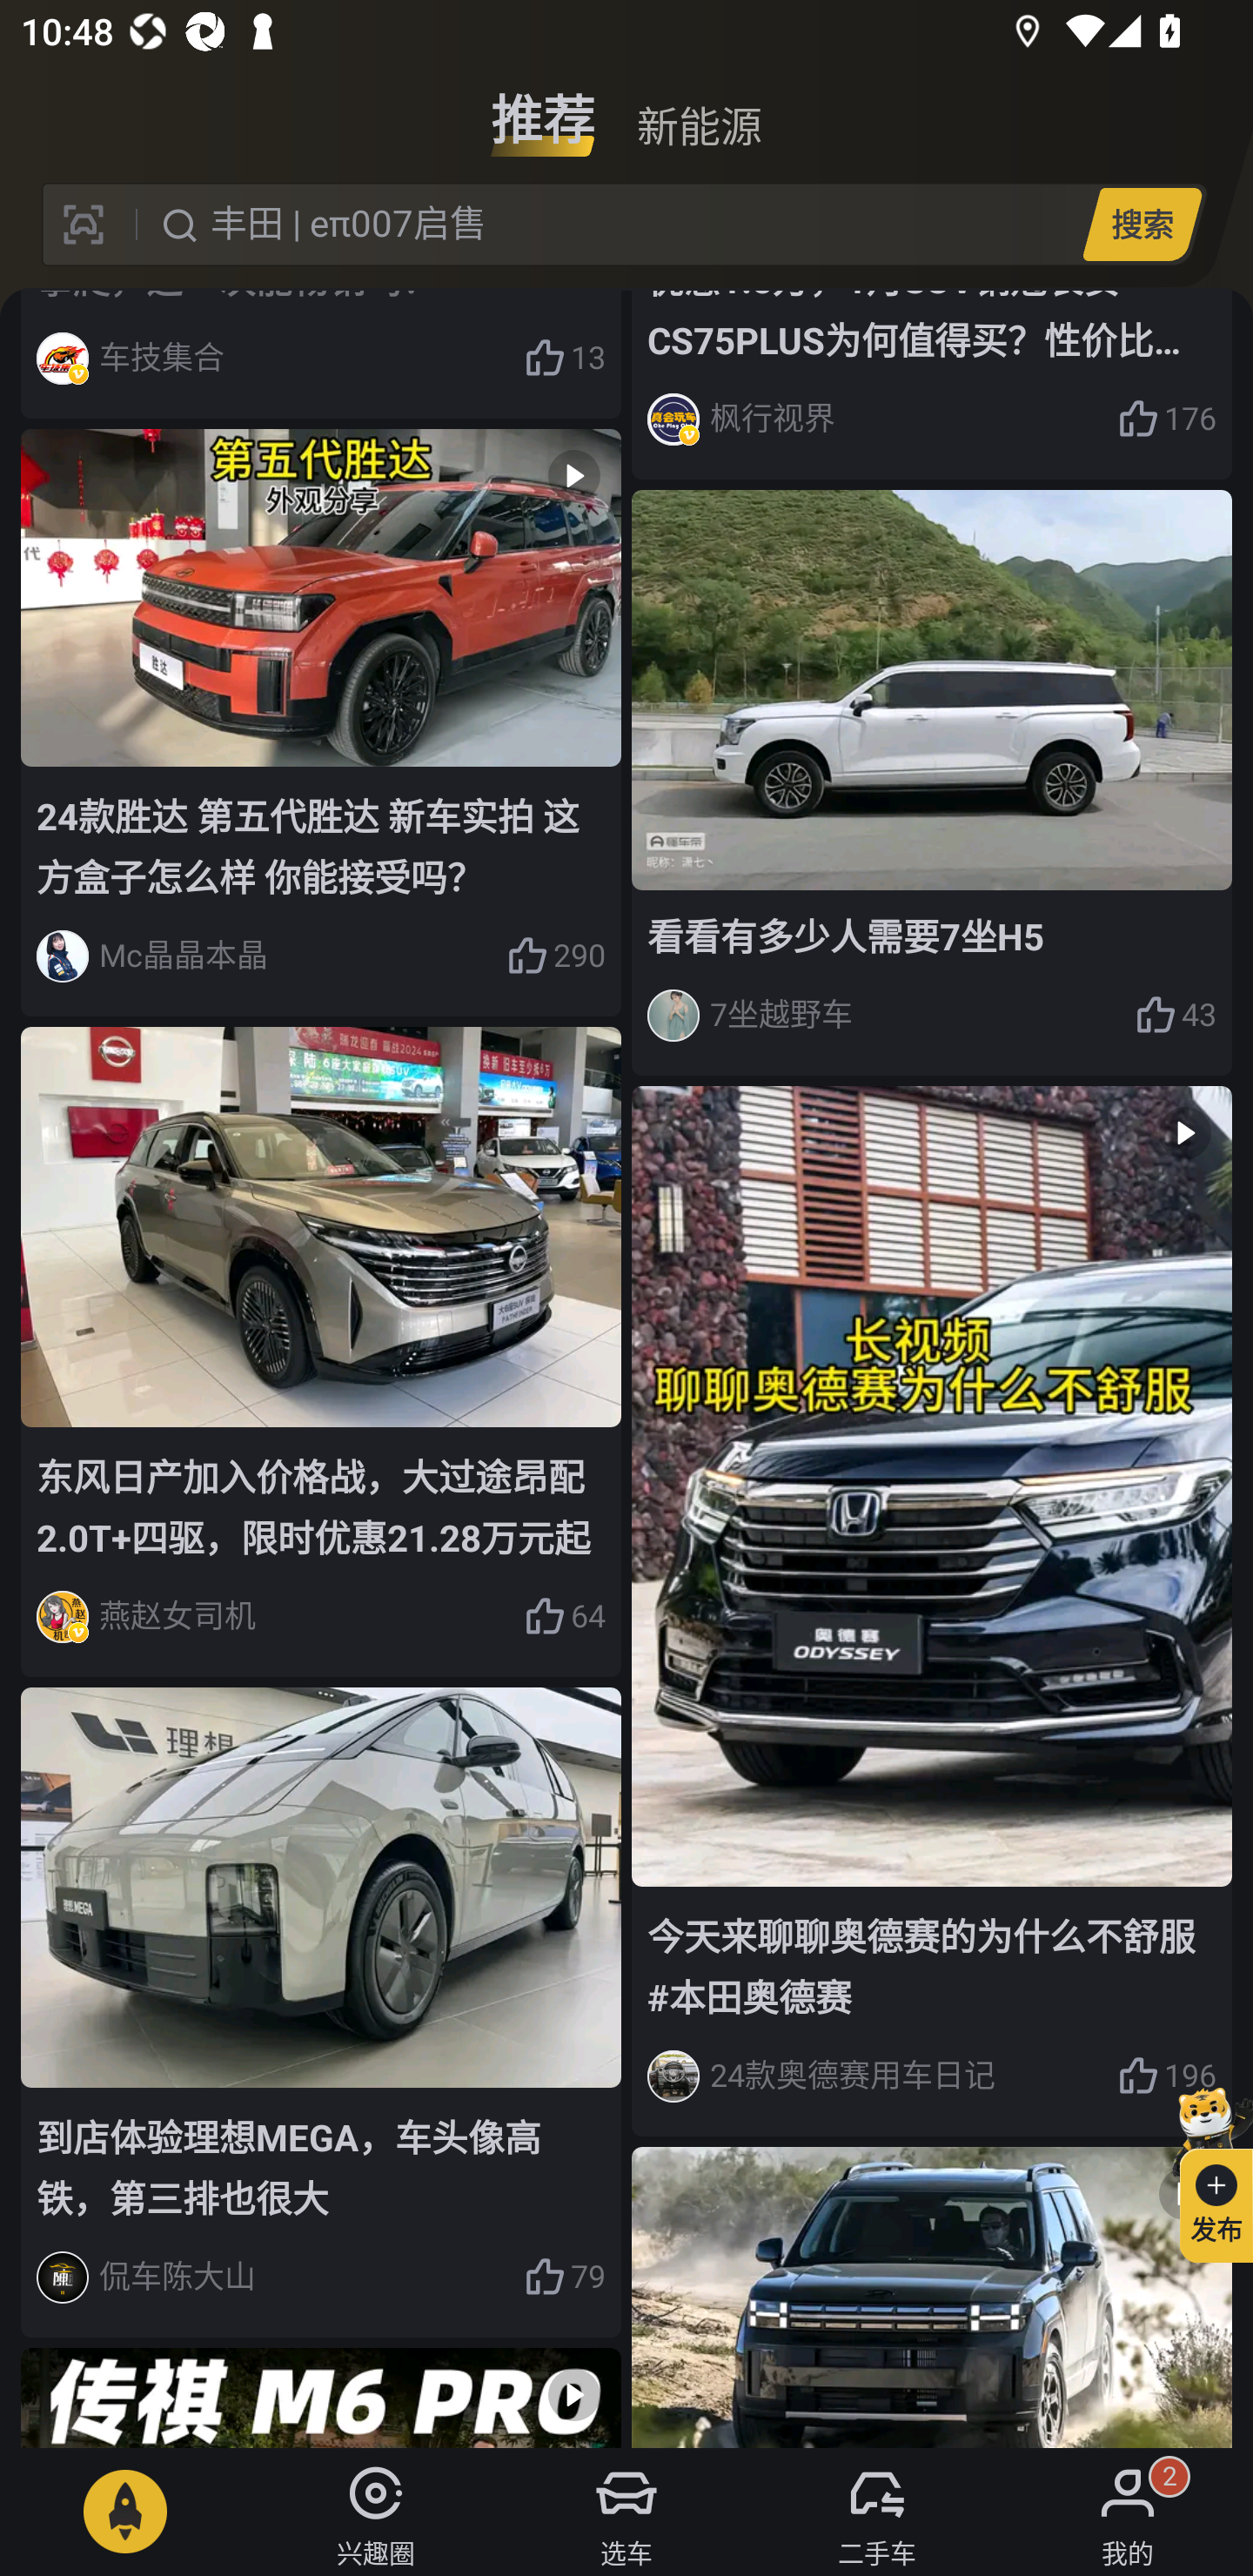 The width and height of the screenshot is (1253, 2576). Describe the element at coordinates (376, 2512) in the screenshot. I see ` 兴趣圈` at that location.